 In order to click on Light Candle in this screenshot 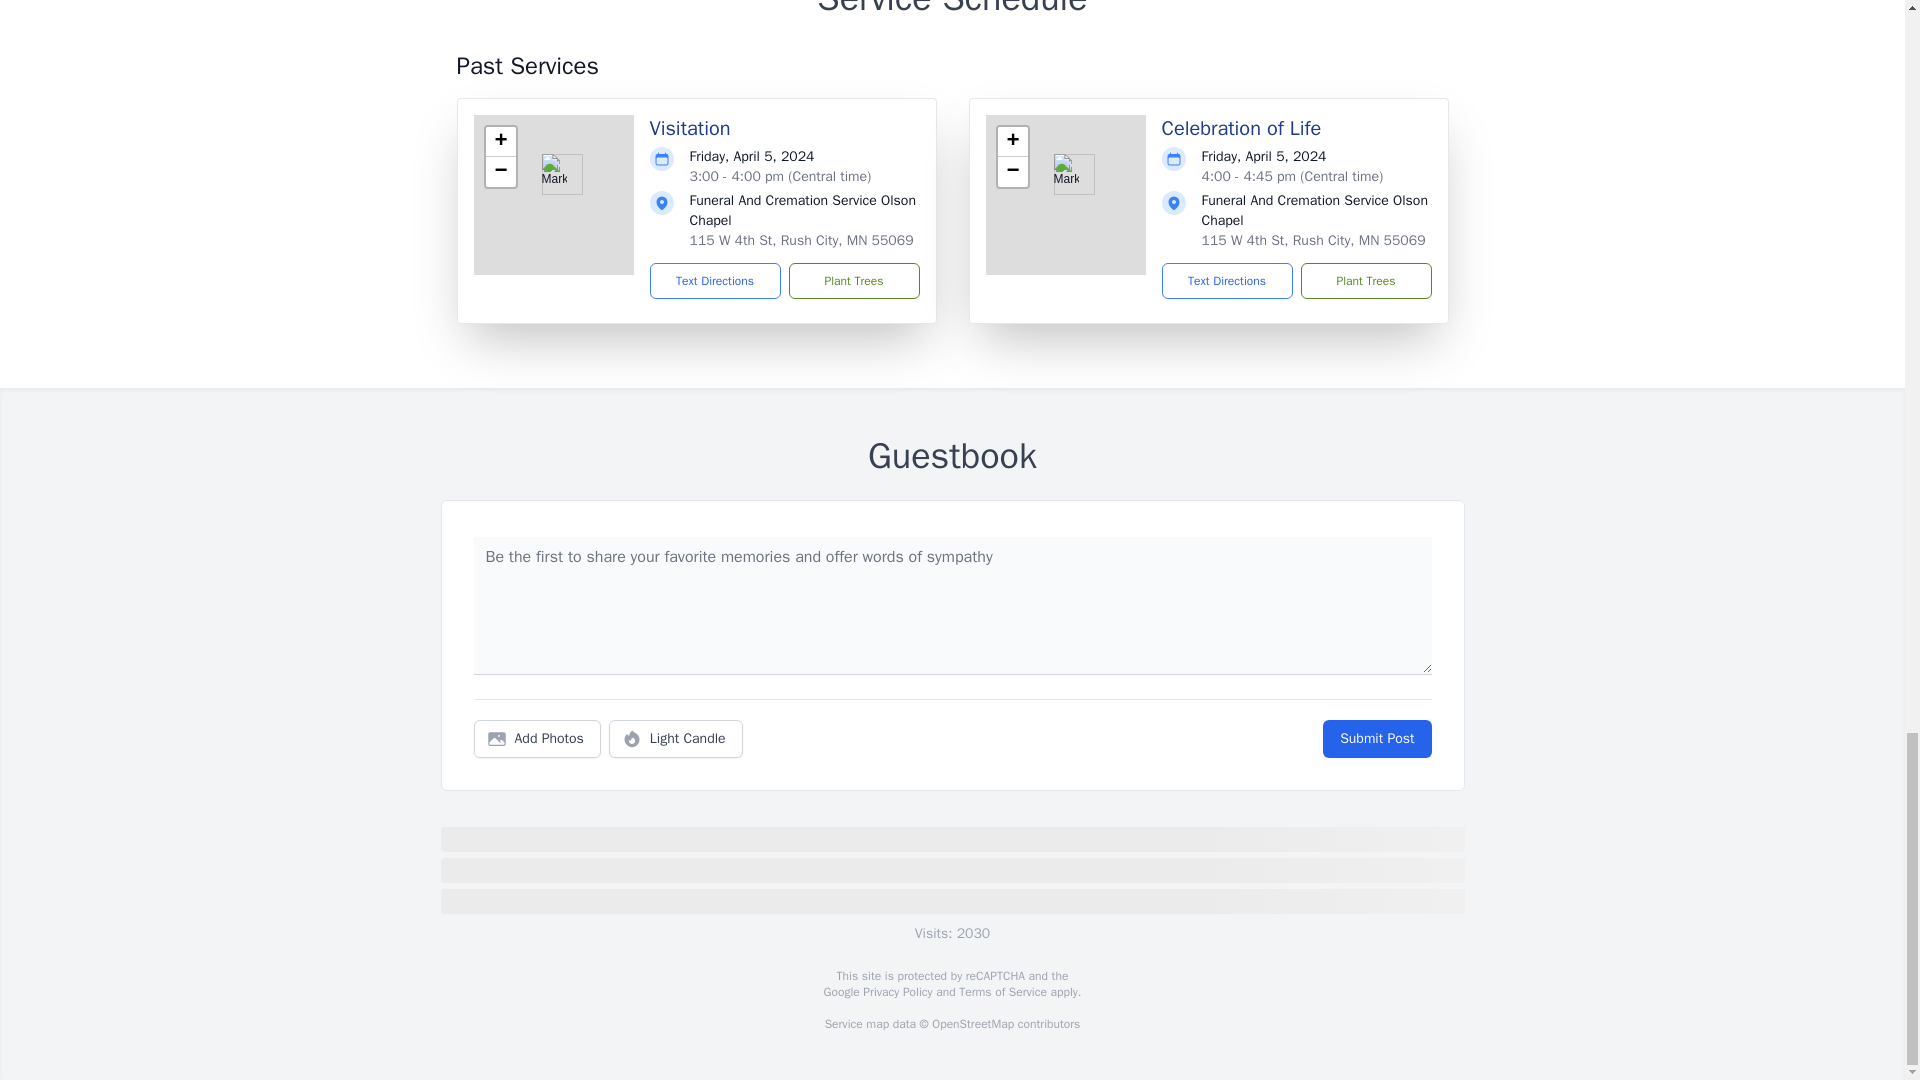, I will do `click(676, 739)`.